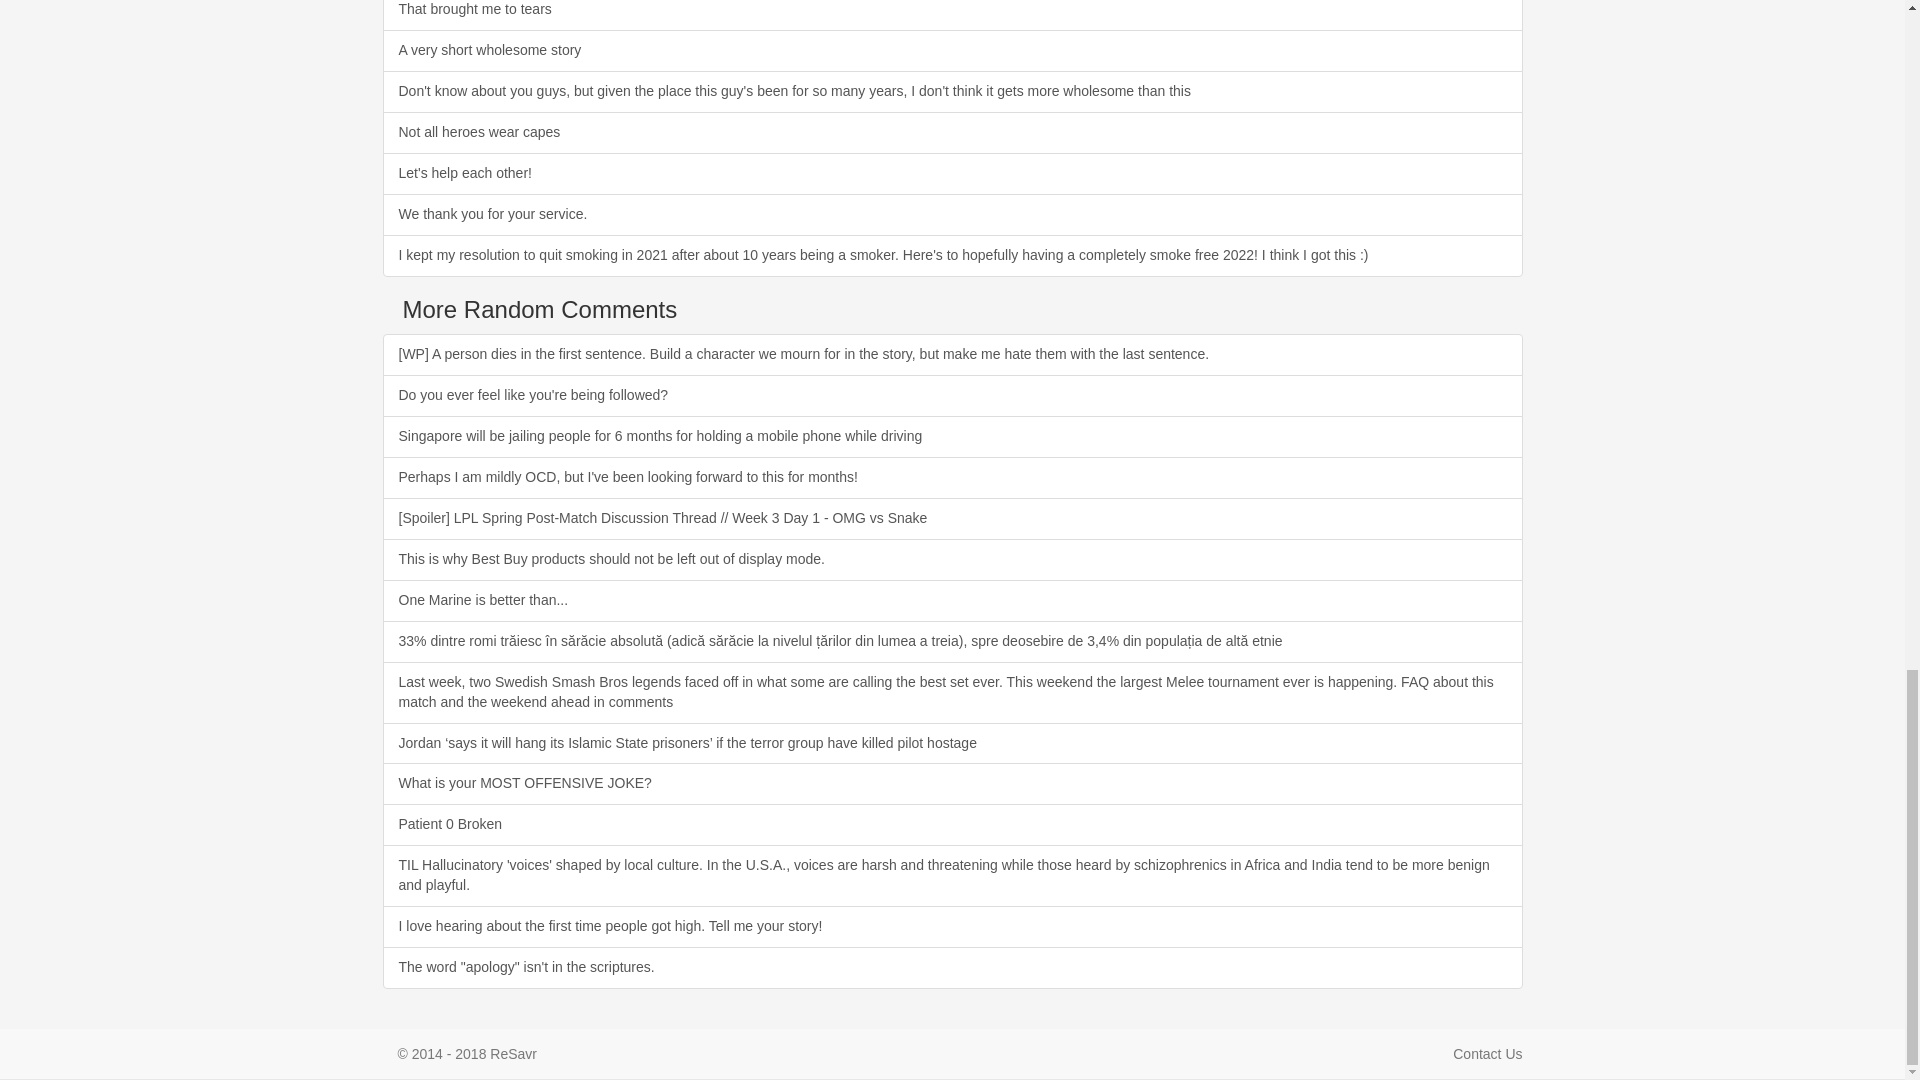 The image size is (1920, 1080). What do you see at coordinates (952, 133) in the screenshot?
I see `Not all heroes wear capes` at bounding box center [952, 133].